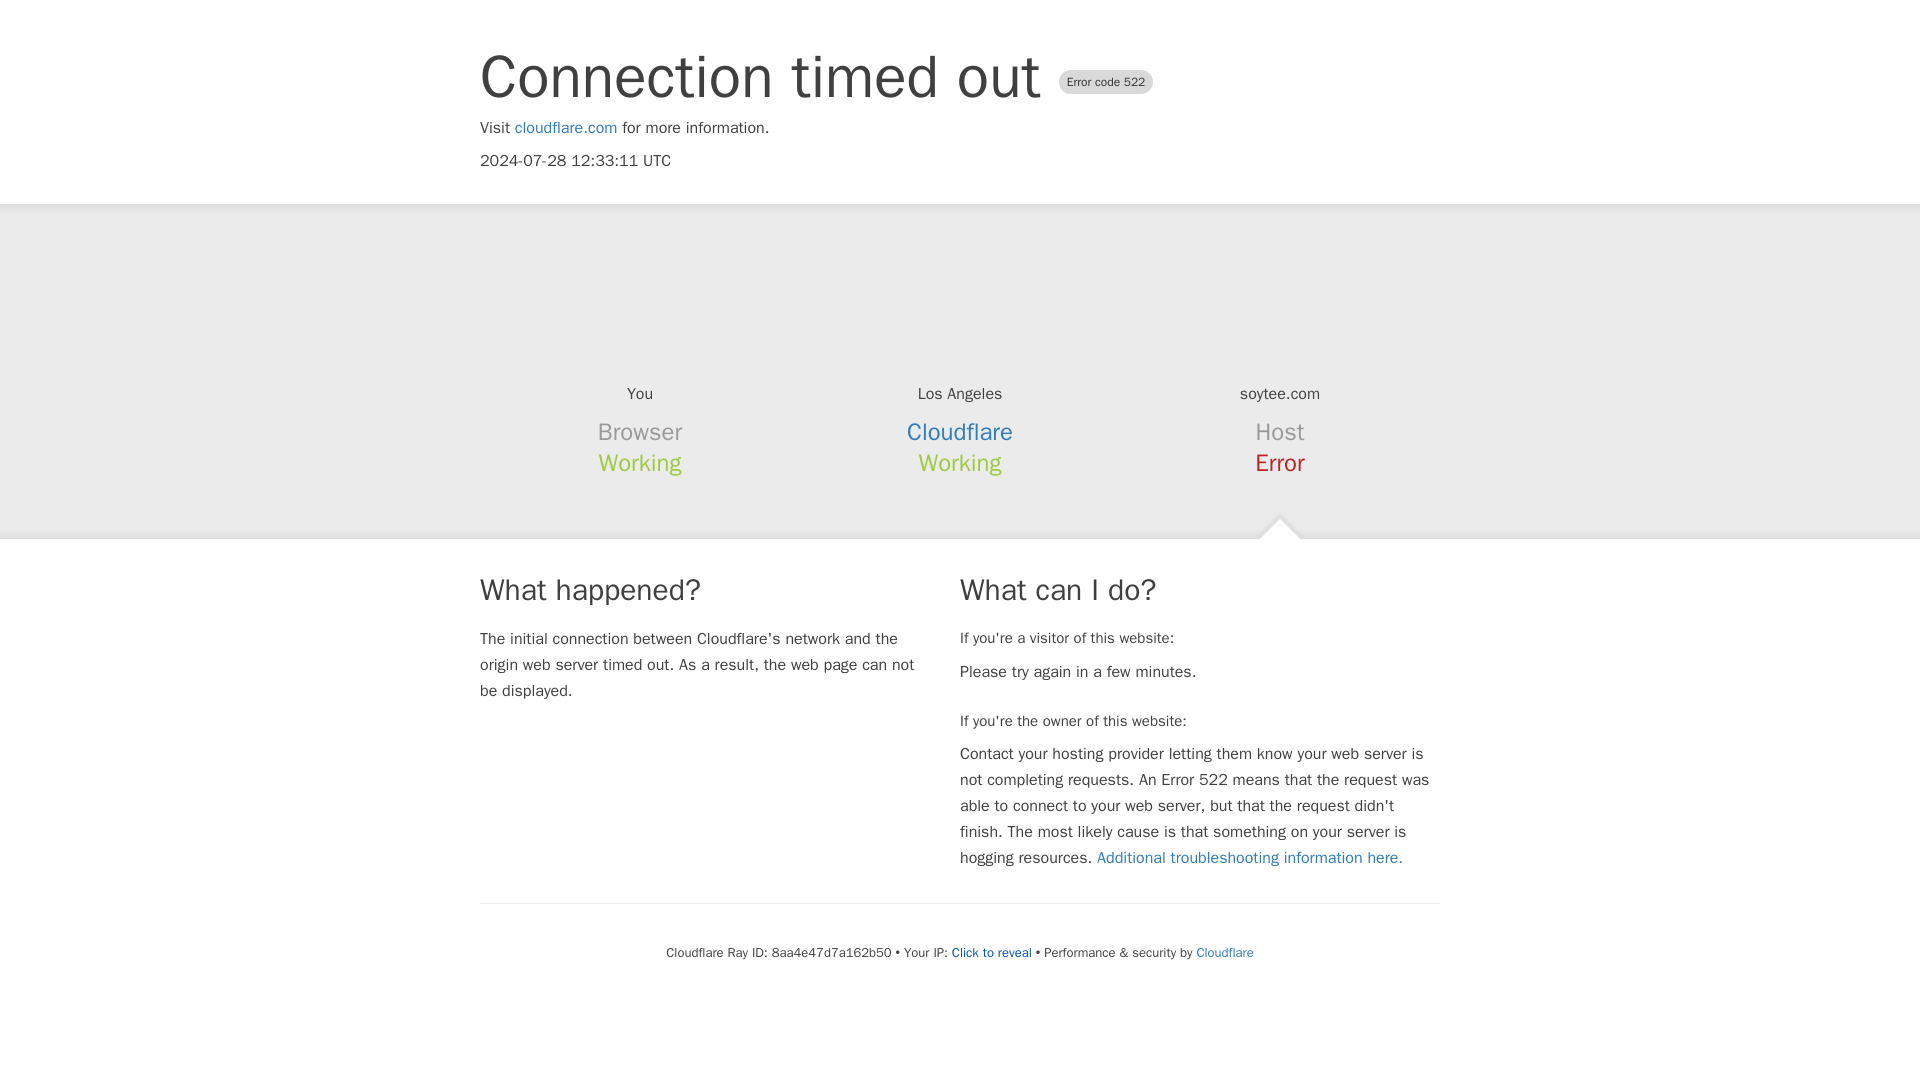  I want to click on Cloudflare, so click(960, 432).